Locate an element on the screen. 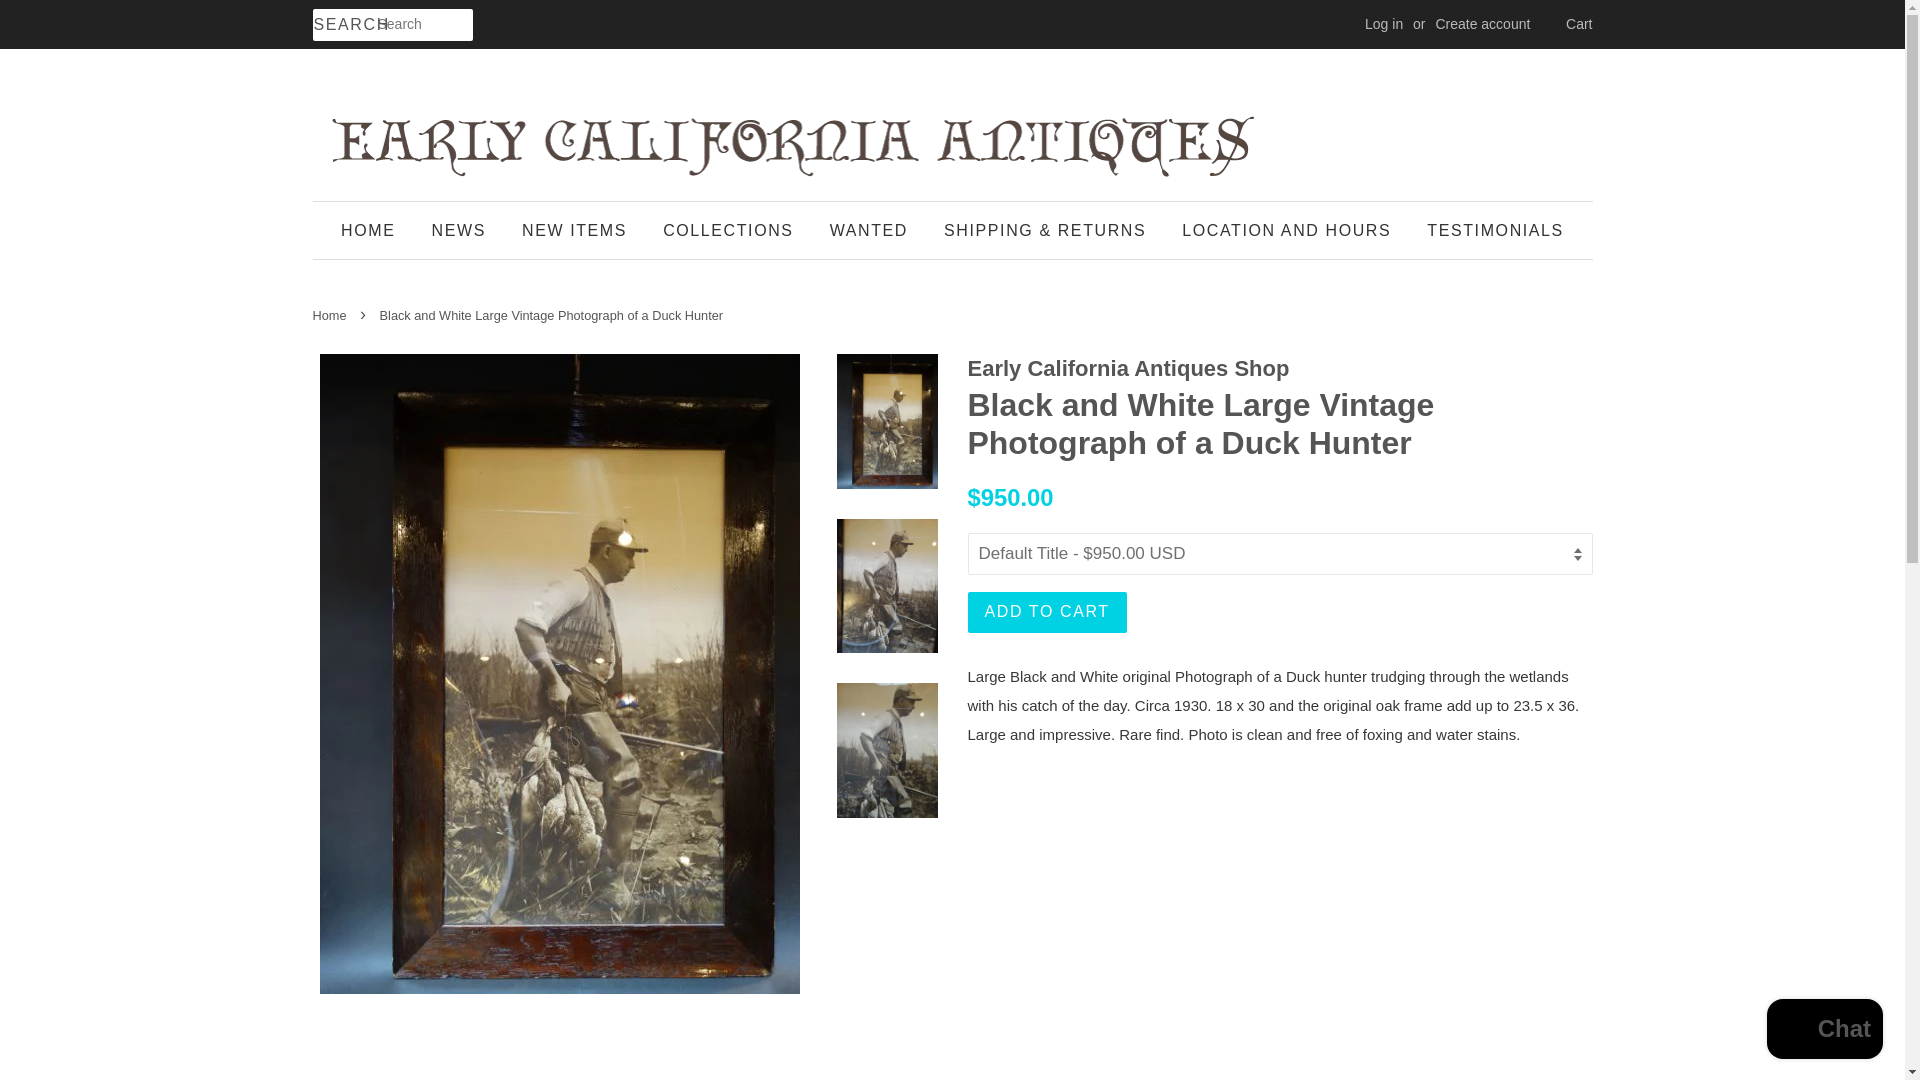  Home is located at coordinates (331, 314).